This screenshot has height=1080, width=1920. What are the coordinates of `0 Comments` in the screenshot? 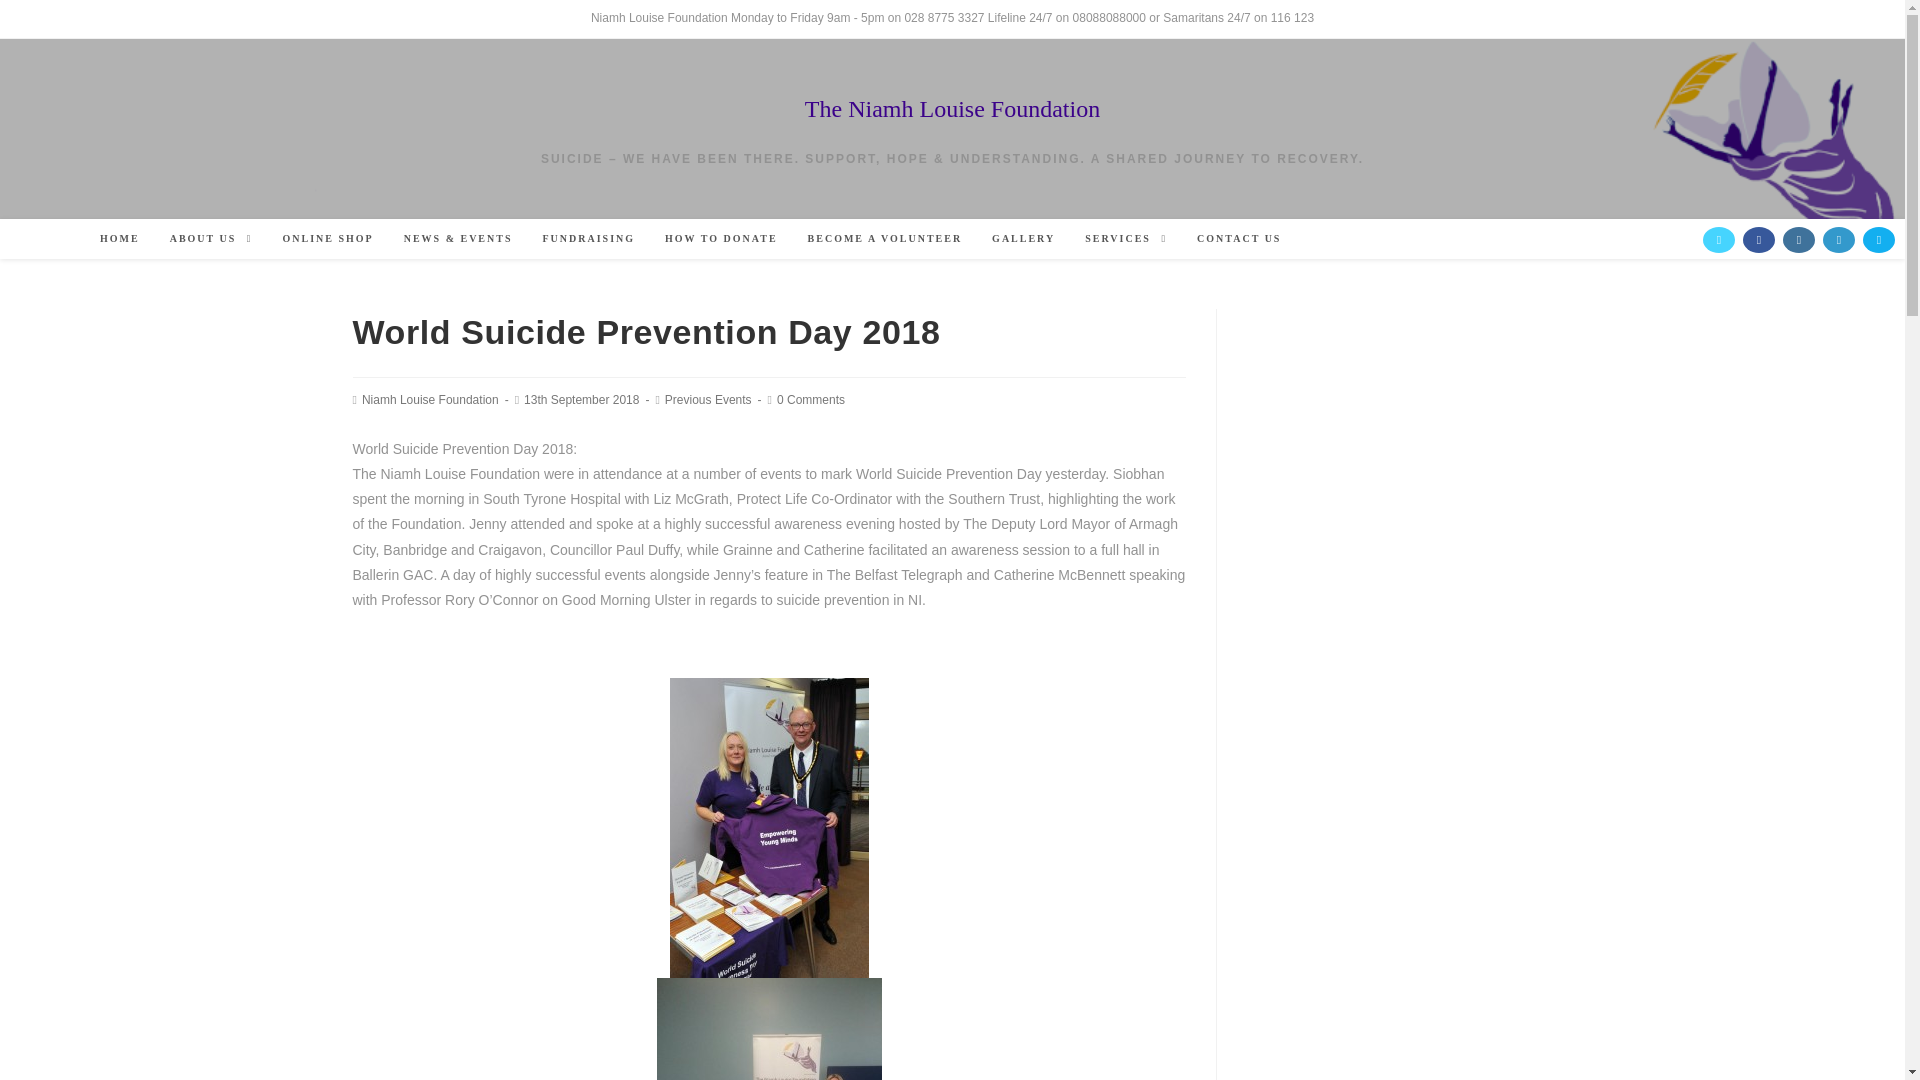 It's located at (810, 400).